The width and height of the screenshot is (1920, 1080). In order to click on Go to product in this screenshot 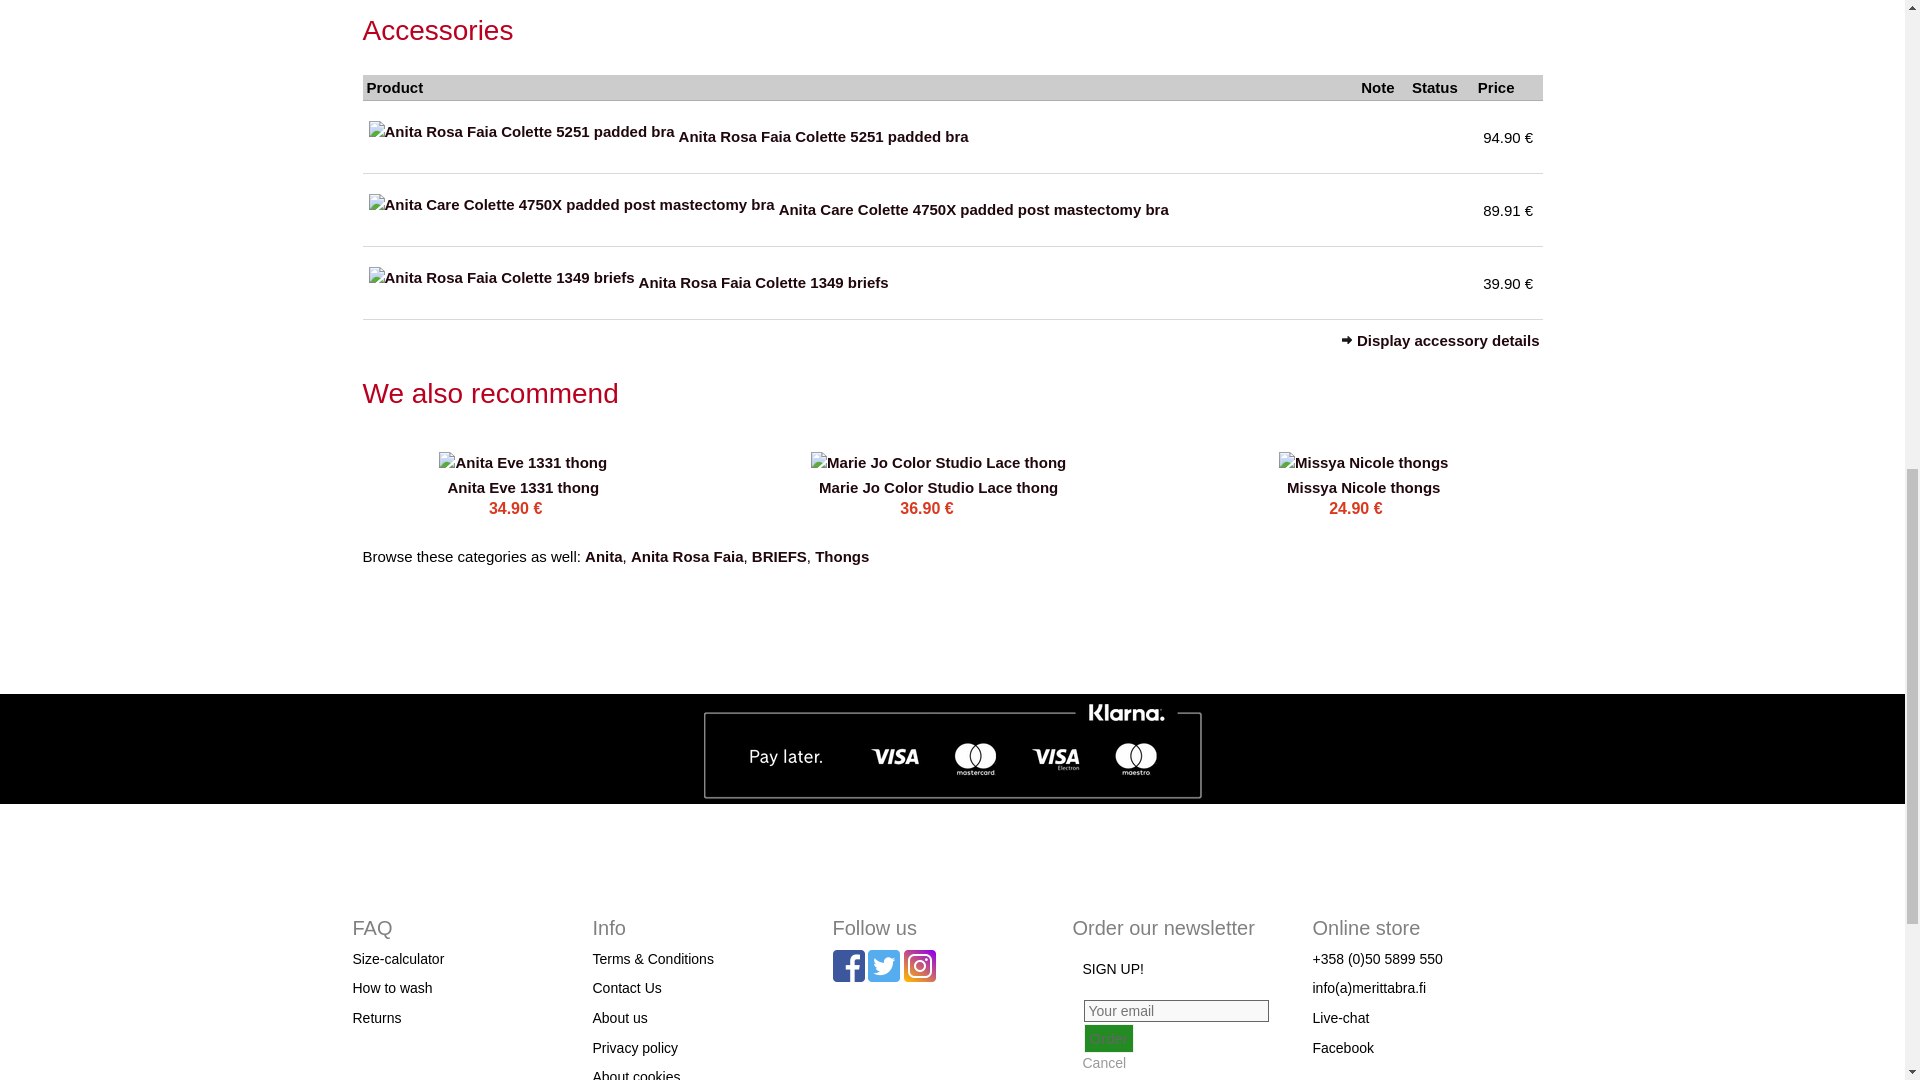, I will do `click(938, 460)`.